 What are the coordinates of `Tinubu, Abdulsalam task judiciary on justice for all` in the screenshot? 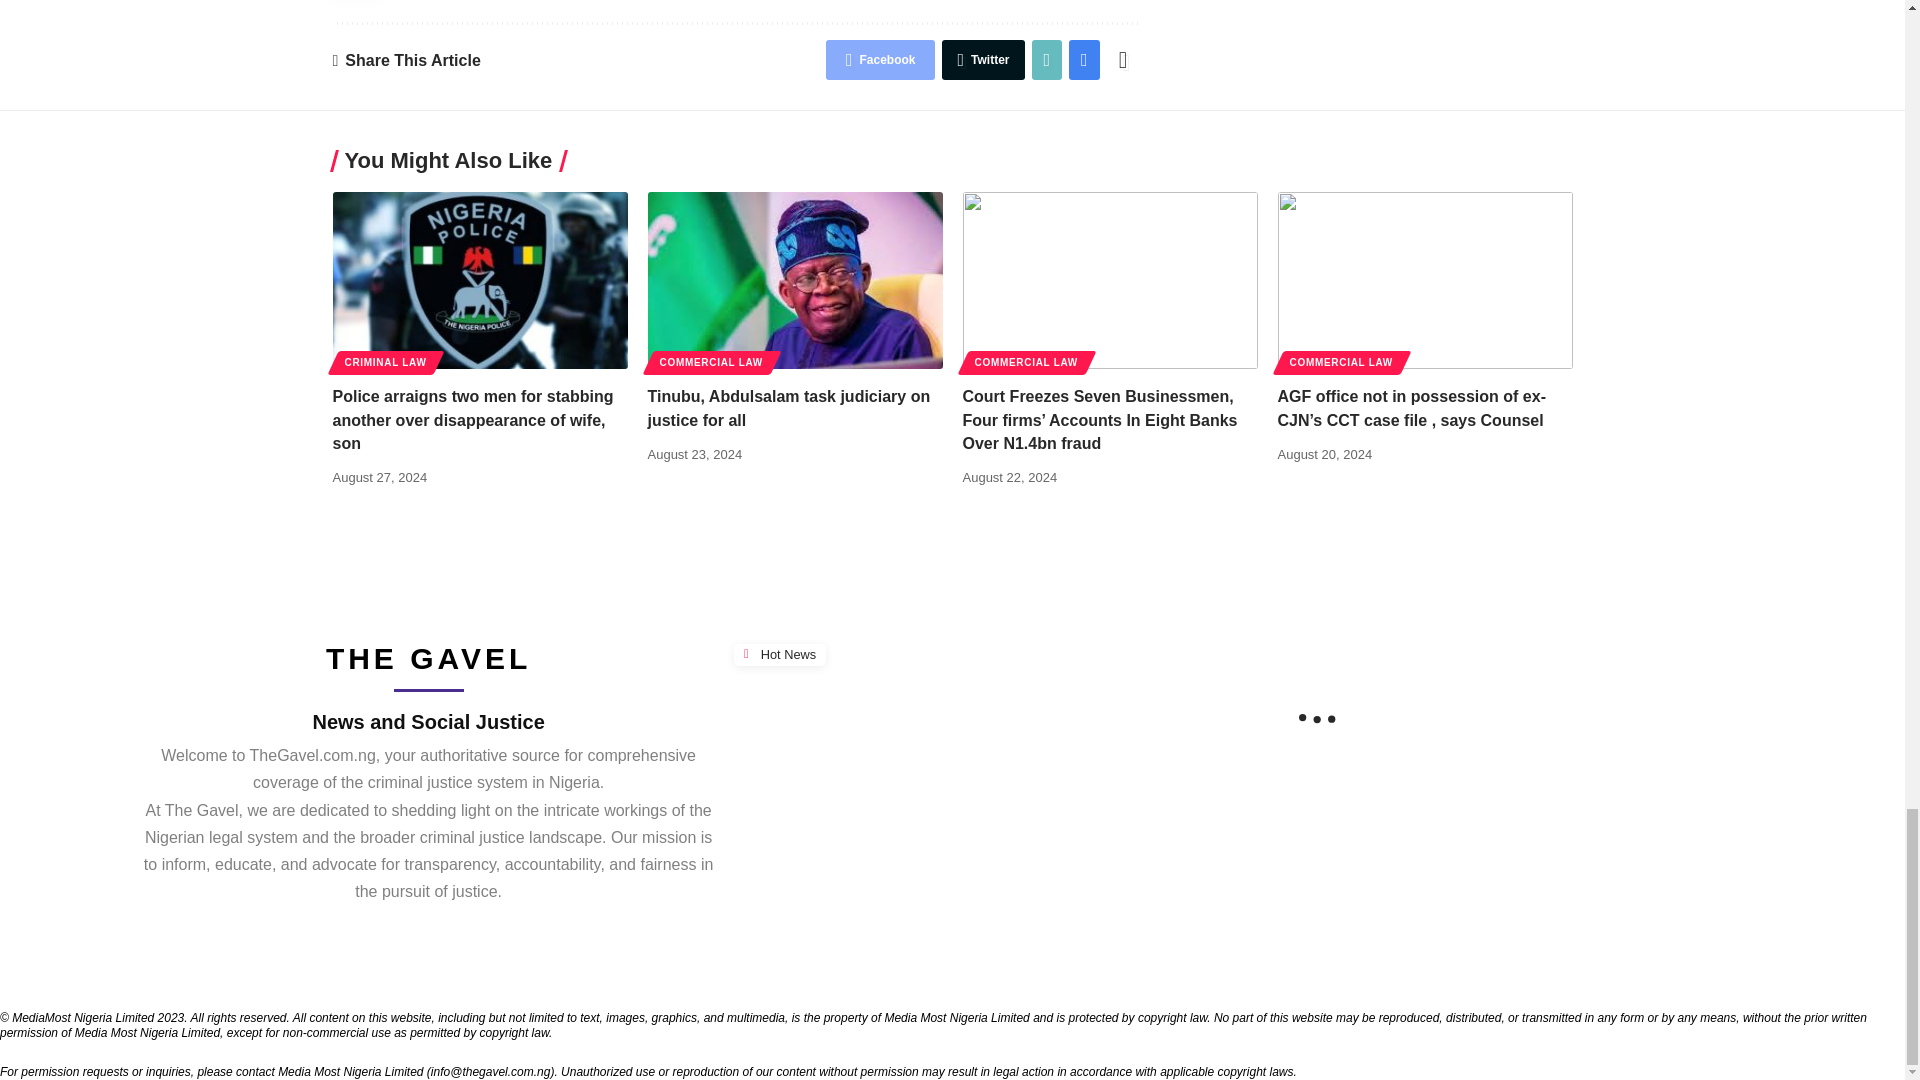 It's located at (795, 280).